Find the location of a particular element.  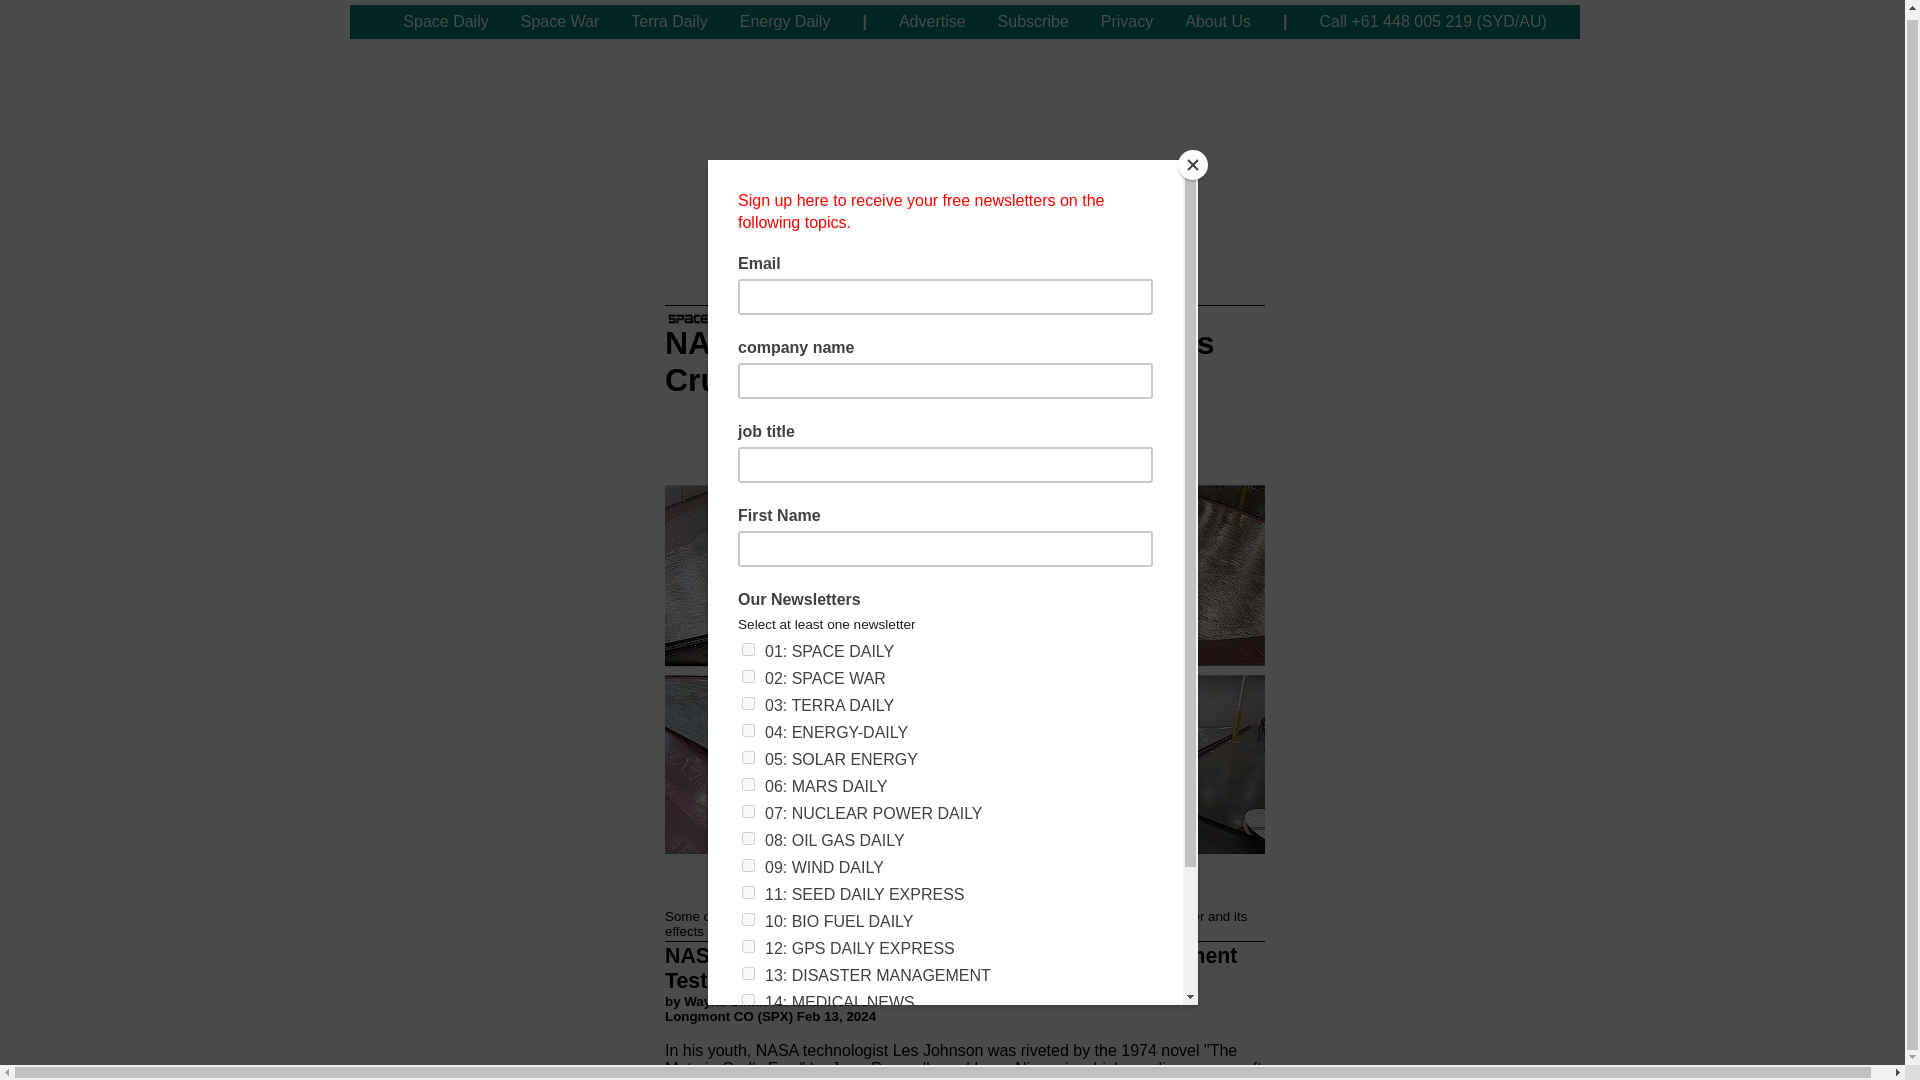

Space Daily is located at coordinates (445, 22).